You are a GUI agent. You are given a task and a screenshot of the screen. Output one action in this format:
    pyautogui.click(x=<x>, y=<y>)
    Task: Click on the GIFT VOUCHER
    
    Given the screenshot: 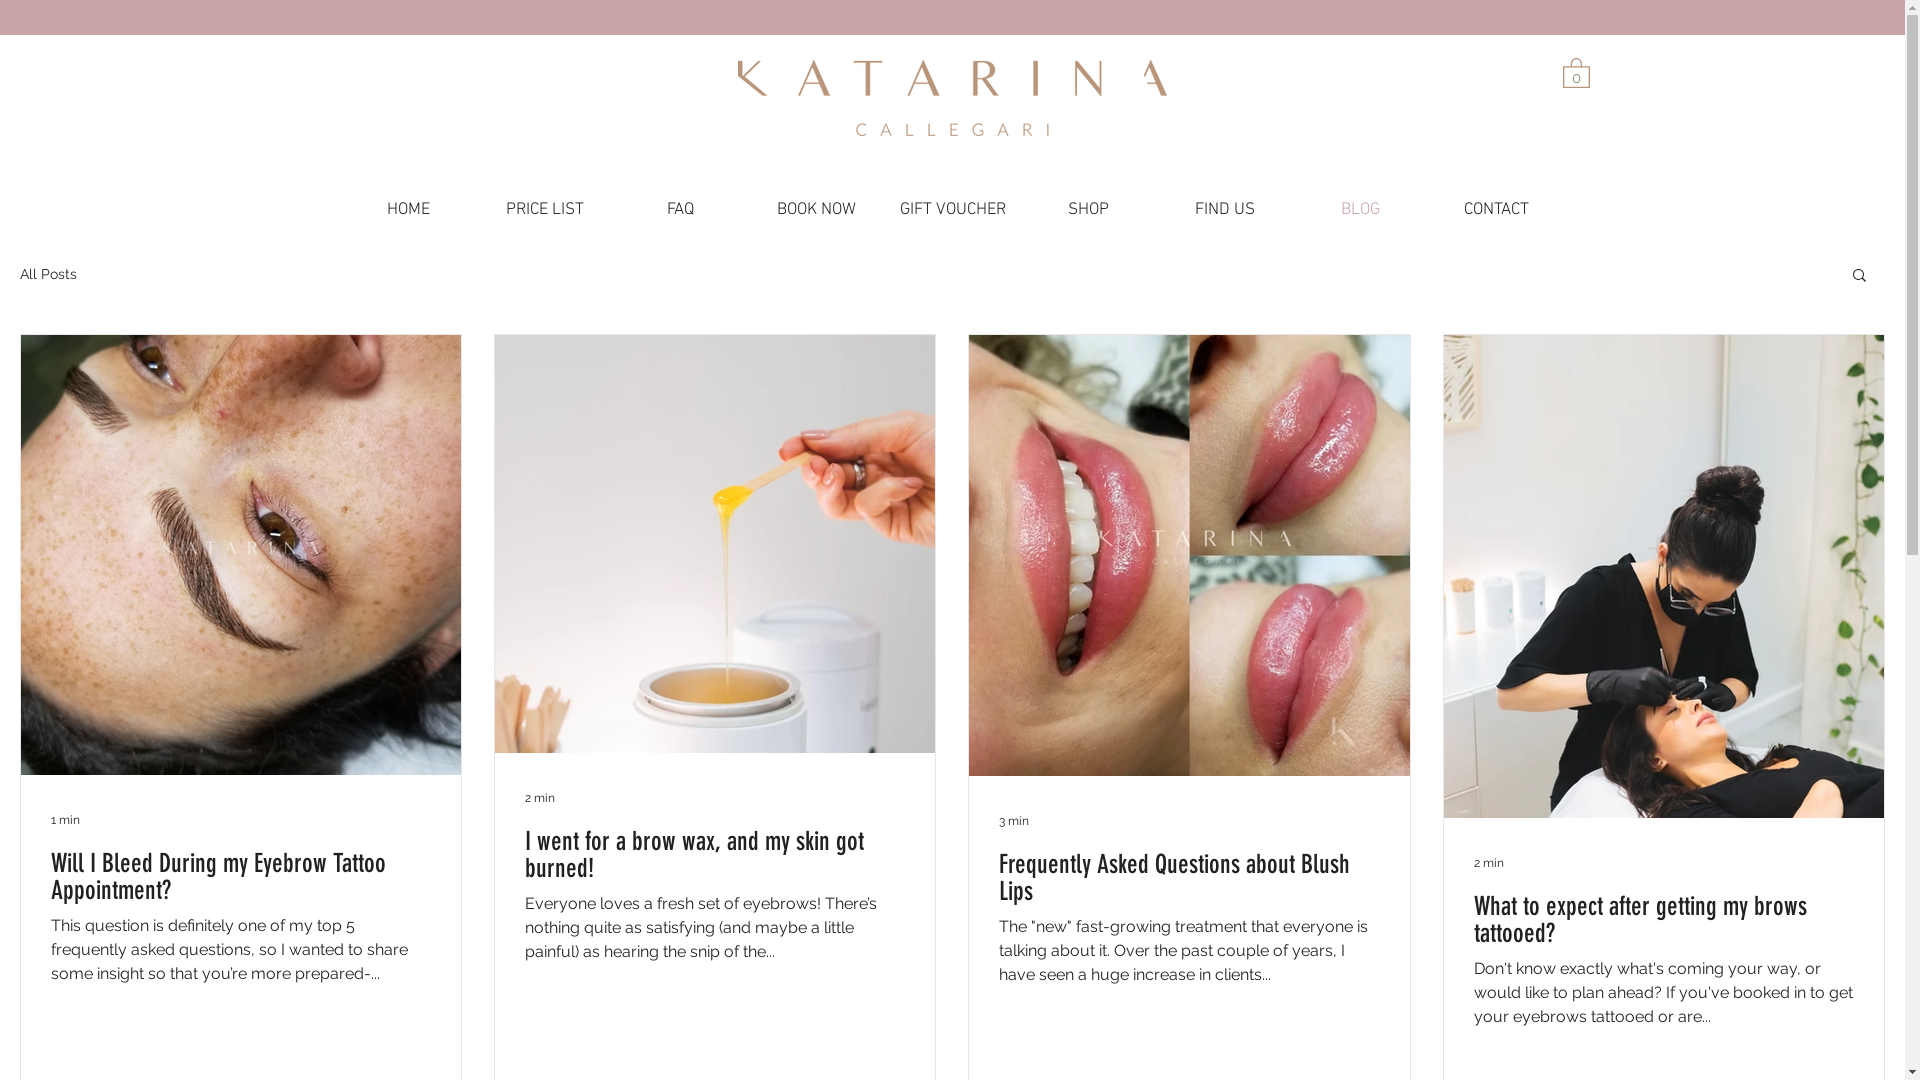 What is the action you would take?
    pyautogui.click(x=952, y=210)
    